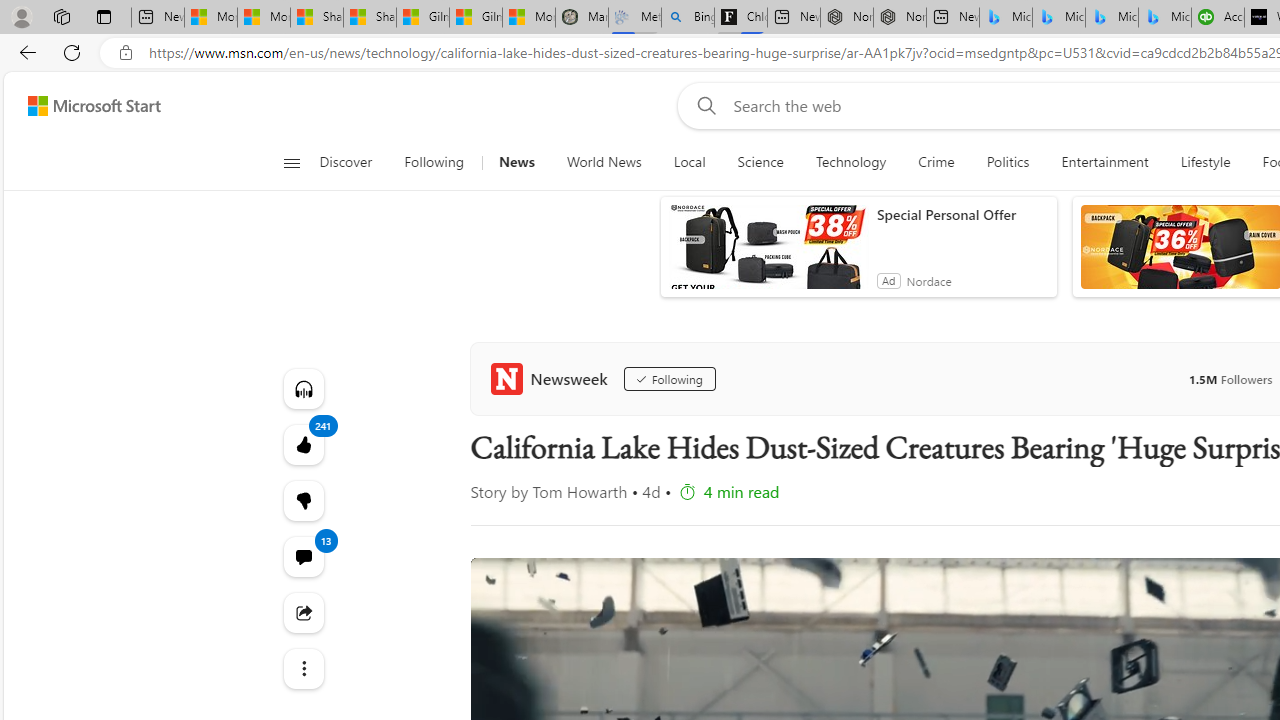 The width and height of the screenshot is (1280, 720). I want to click on 241 Like, so click(302, 444).